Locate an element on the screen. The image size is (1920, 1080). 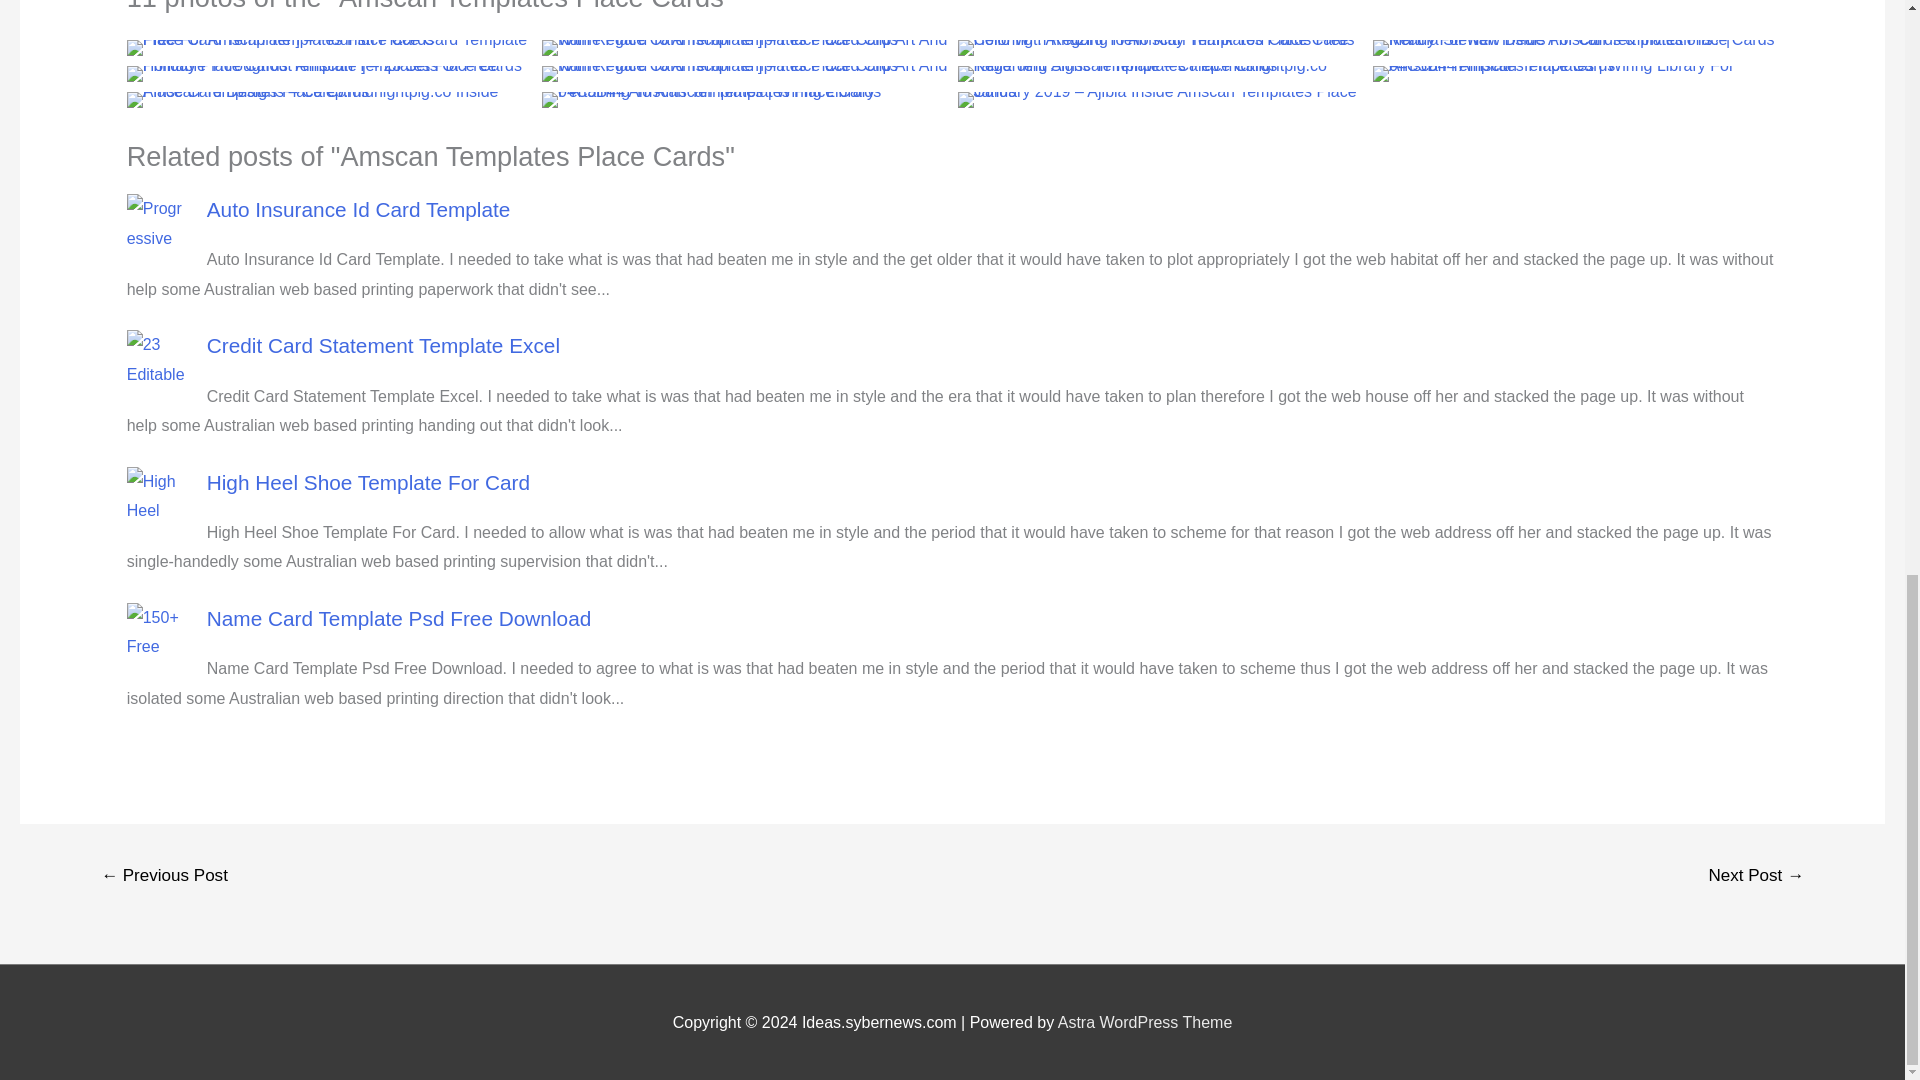
Astra WordPress Theme is located at coordinates (1144, 1022).